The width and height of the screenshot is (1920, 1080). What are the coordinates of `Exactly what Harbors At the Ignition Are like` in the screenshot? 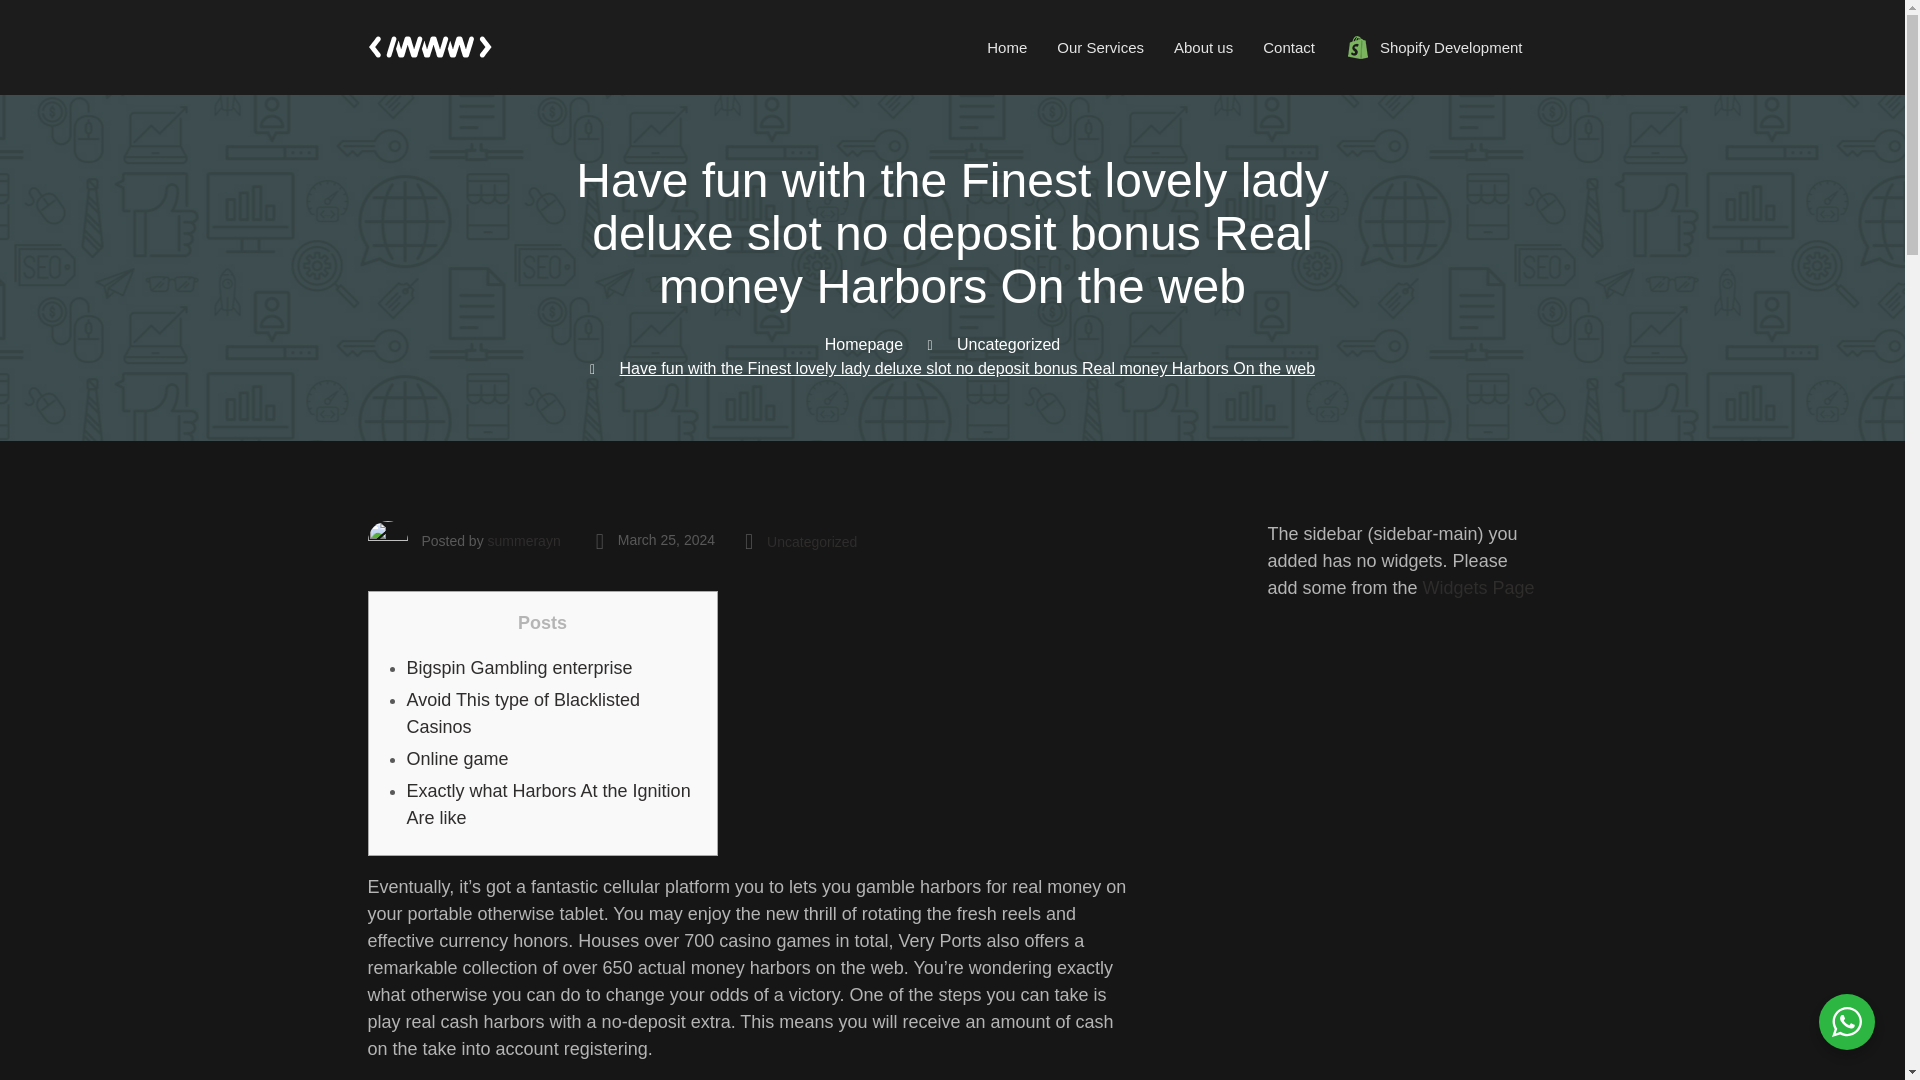 It's located at (522, 713).